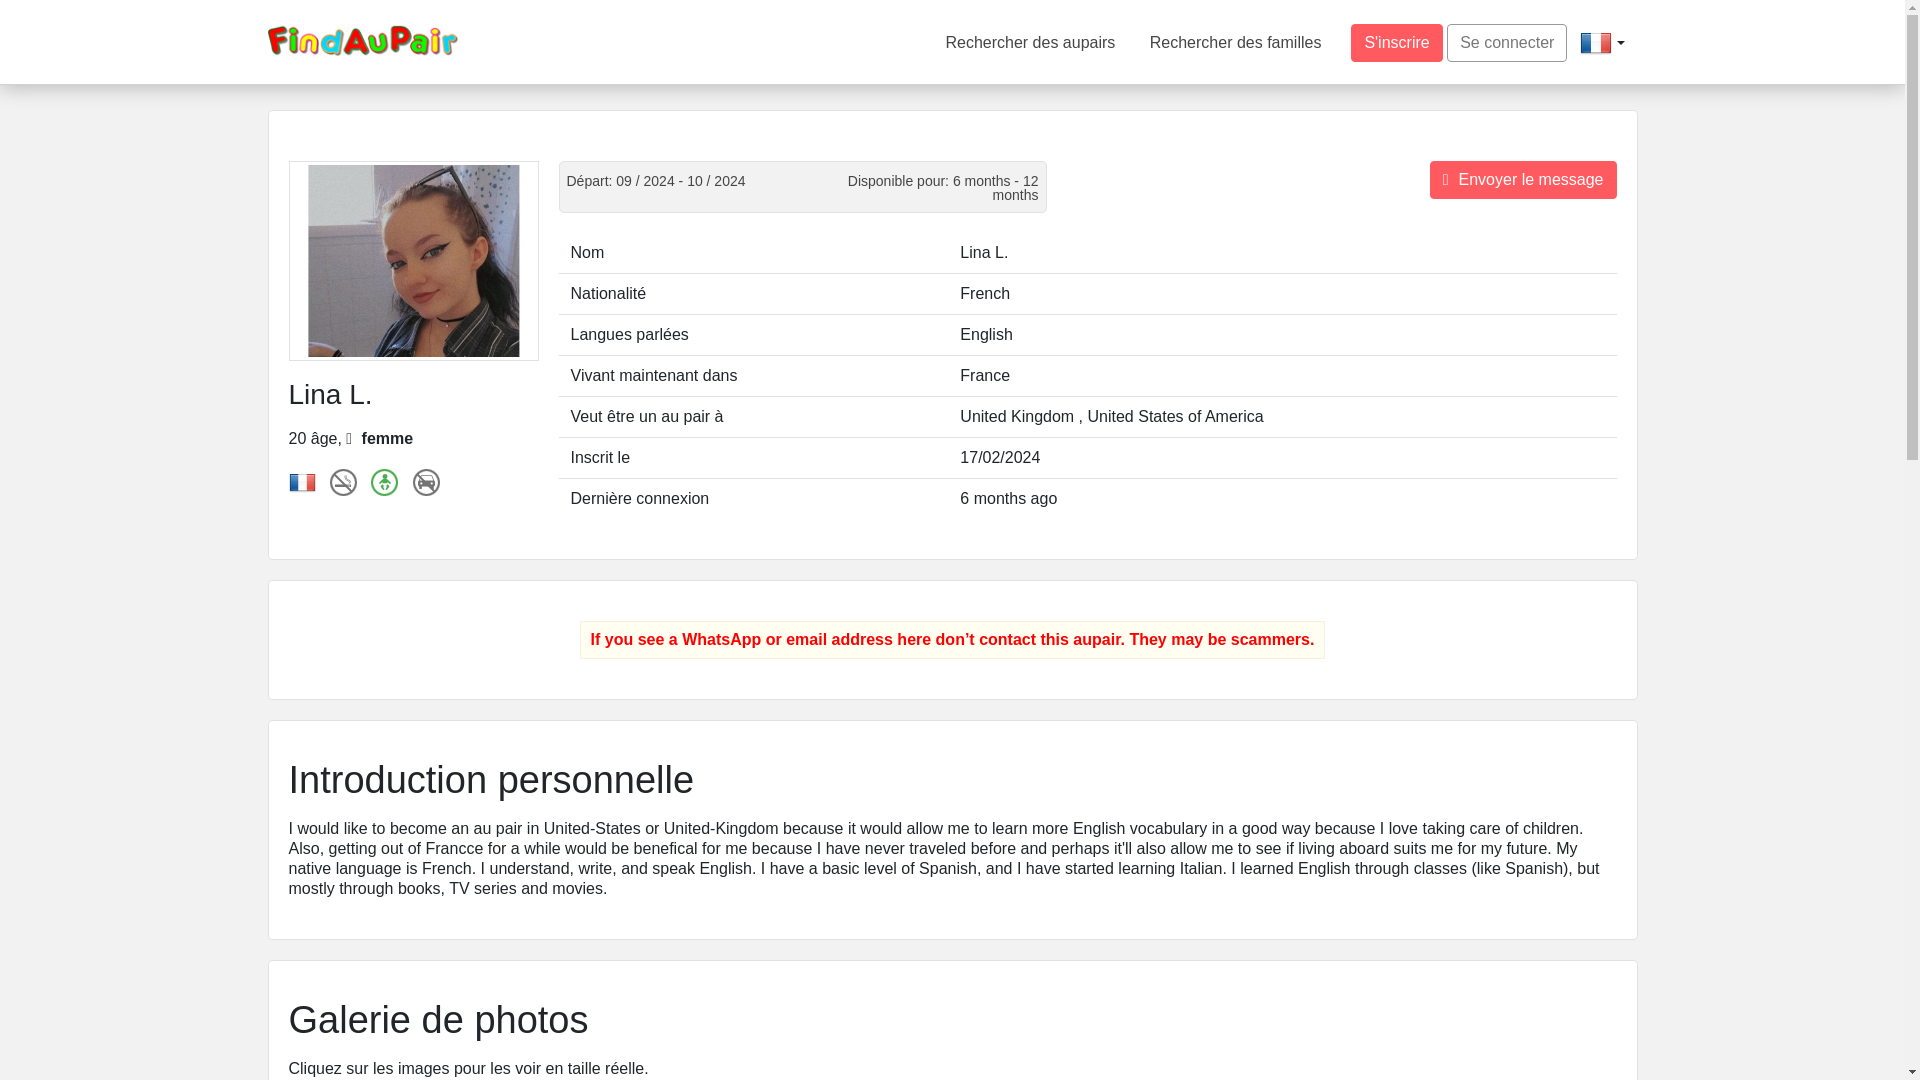  What do you see at coordinates (1030, 42) in the screenshot?
I see `Rechercher des aupairs` at bounding box center [1030, 42].